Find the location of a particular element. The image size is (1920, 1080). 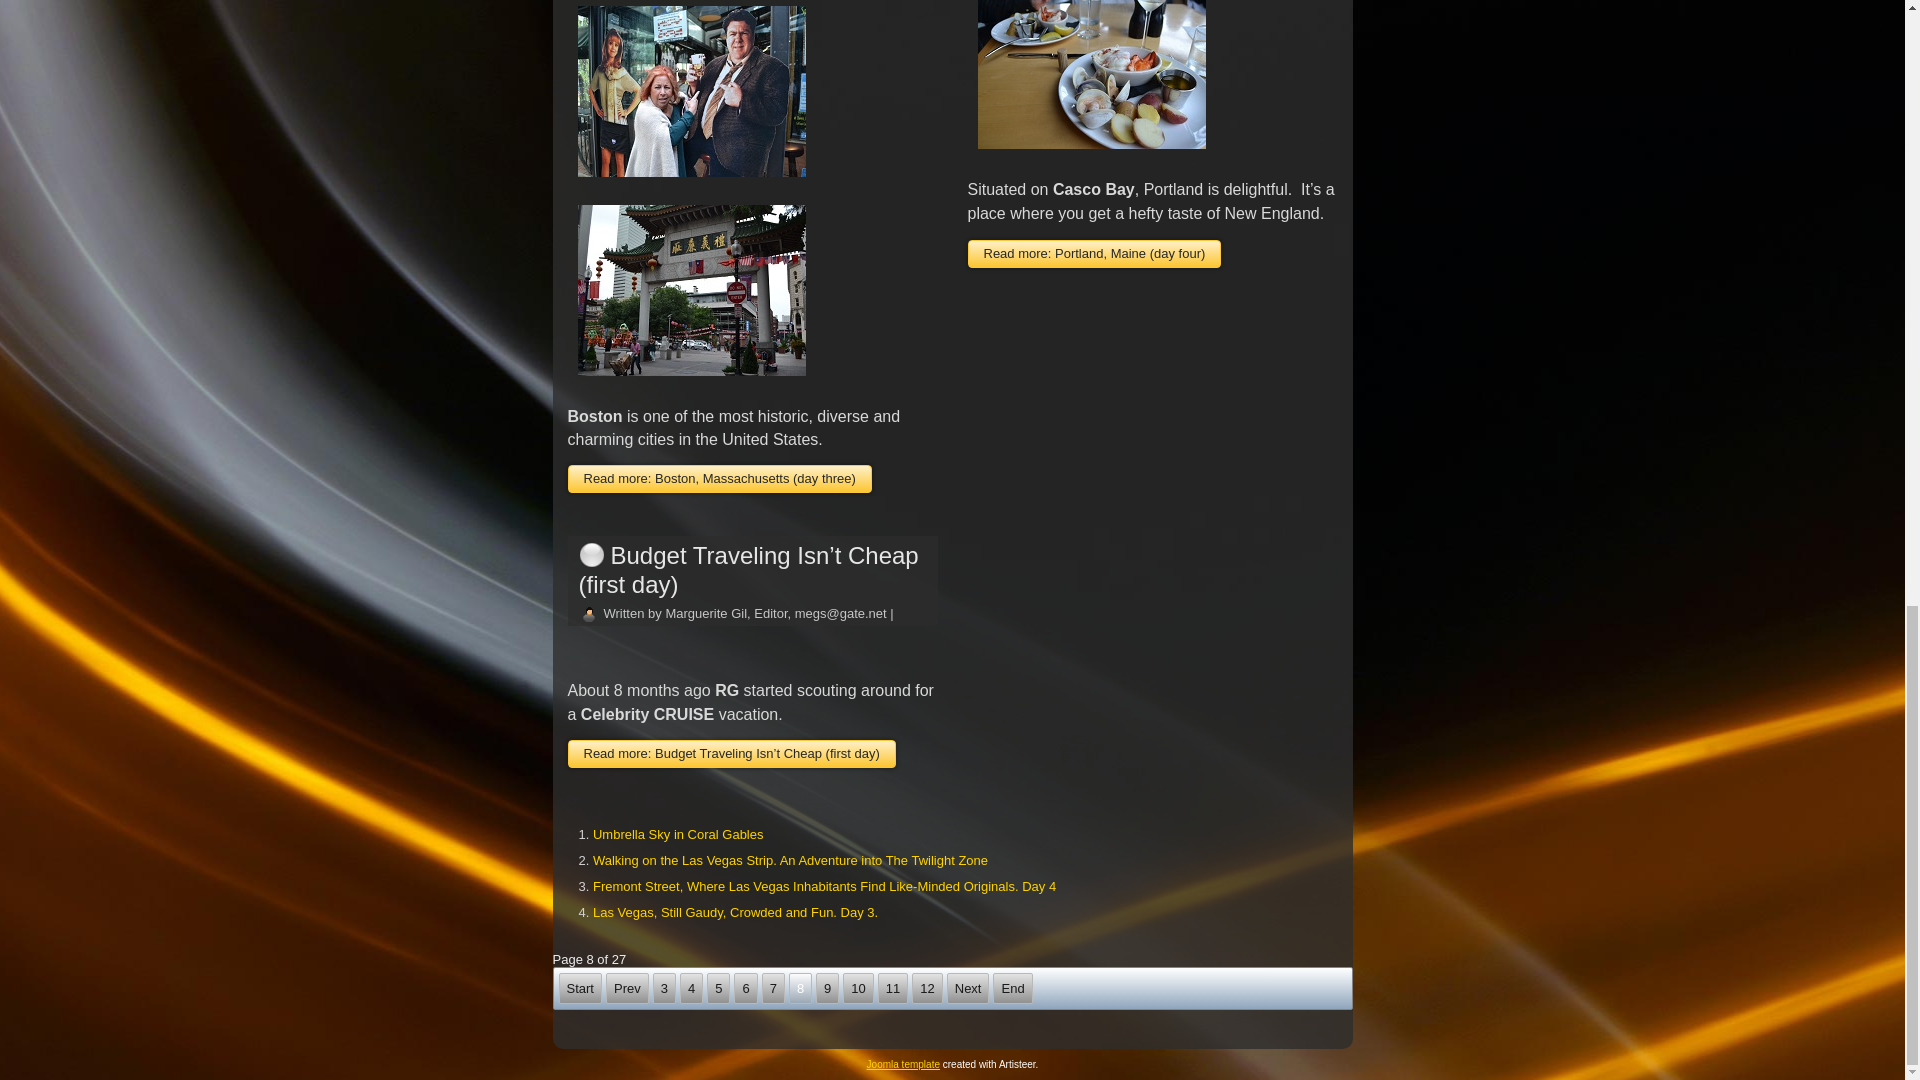

Las Vegas, Still Gaudy, Crowded and Fun. Day 3. is located at coordinates (735, 912).